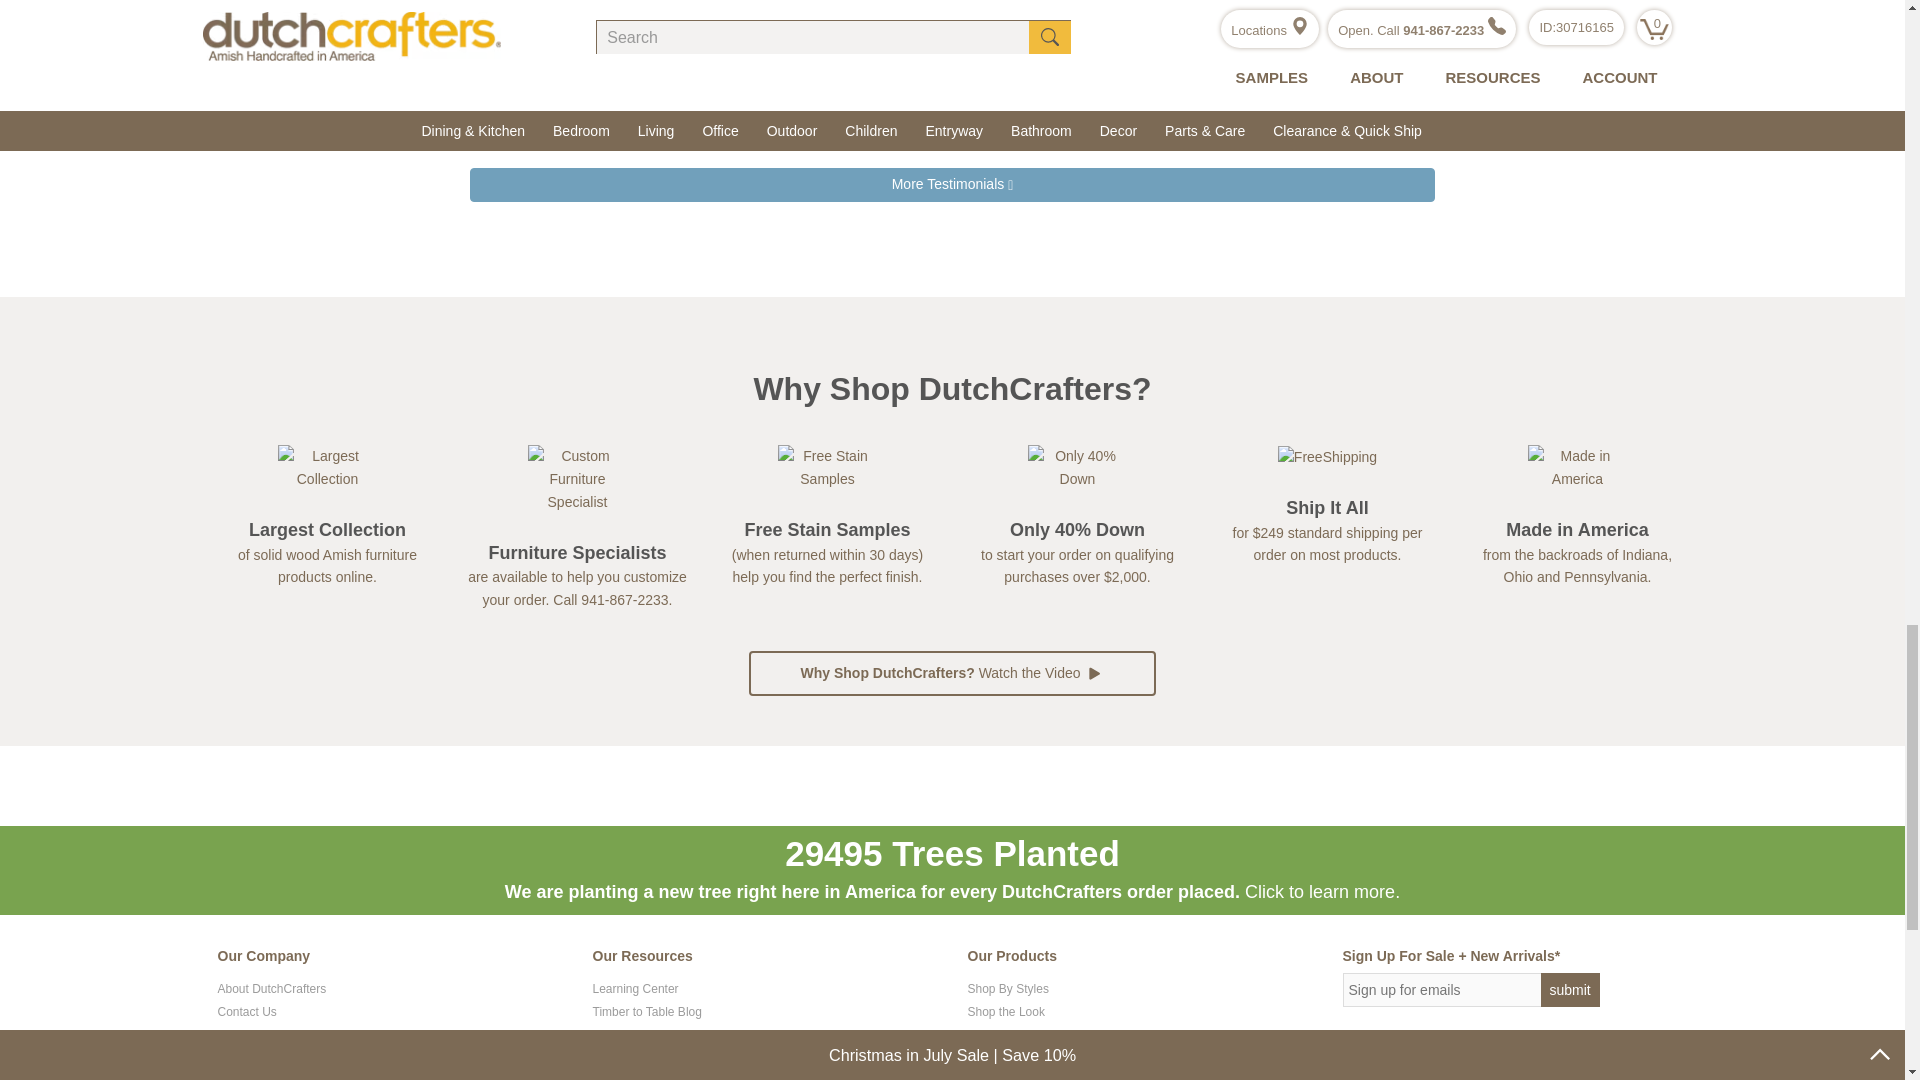 The width and height of the screenshot is (1920, 1080). I want to click on submit, so click(1569, 990).